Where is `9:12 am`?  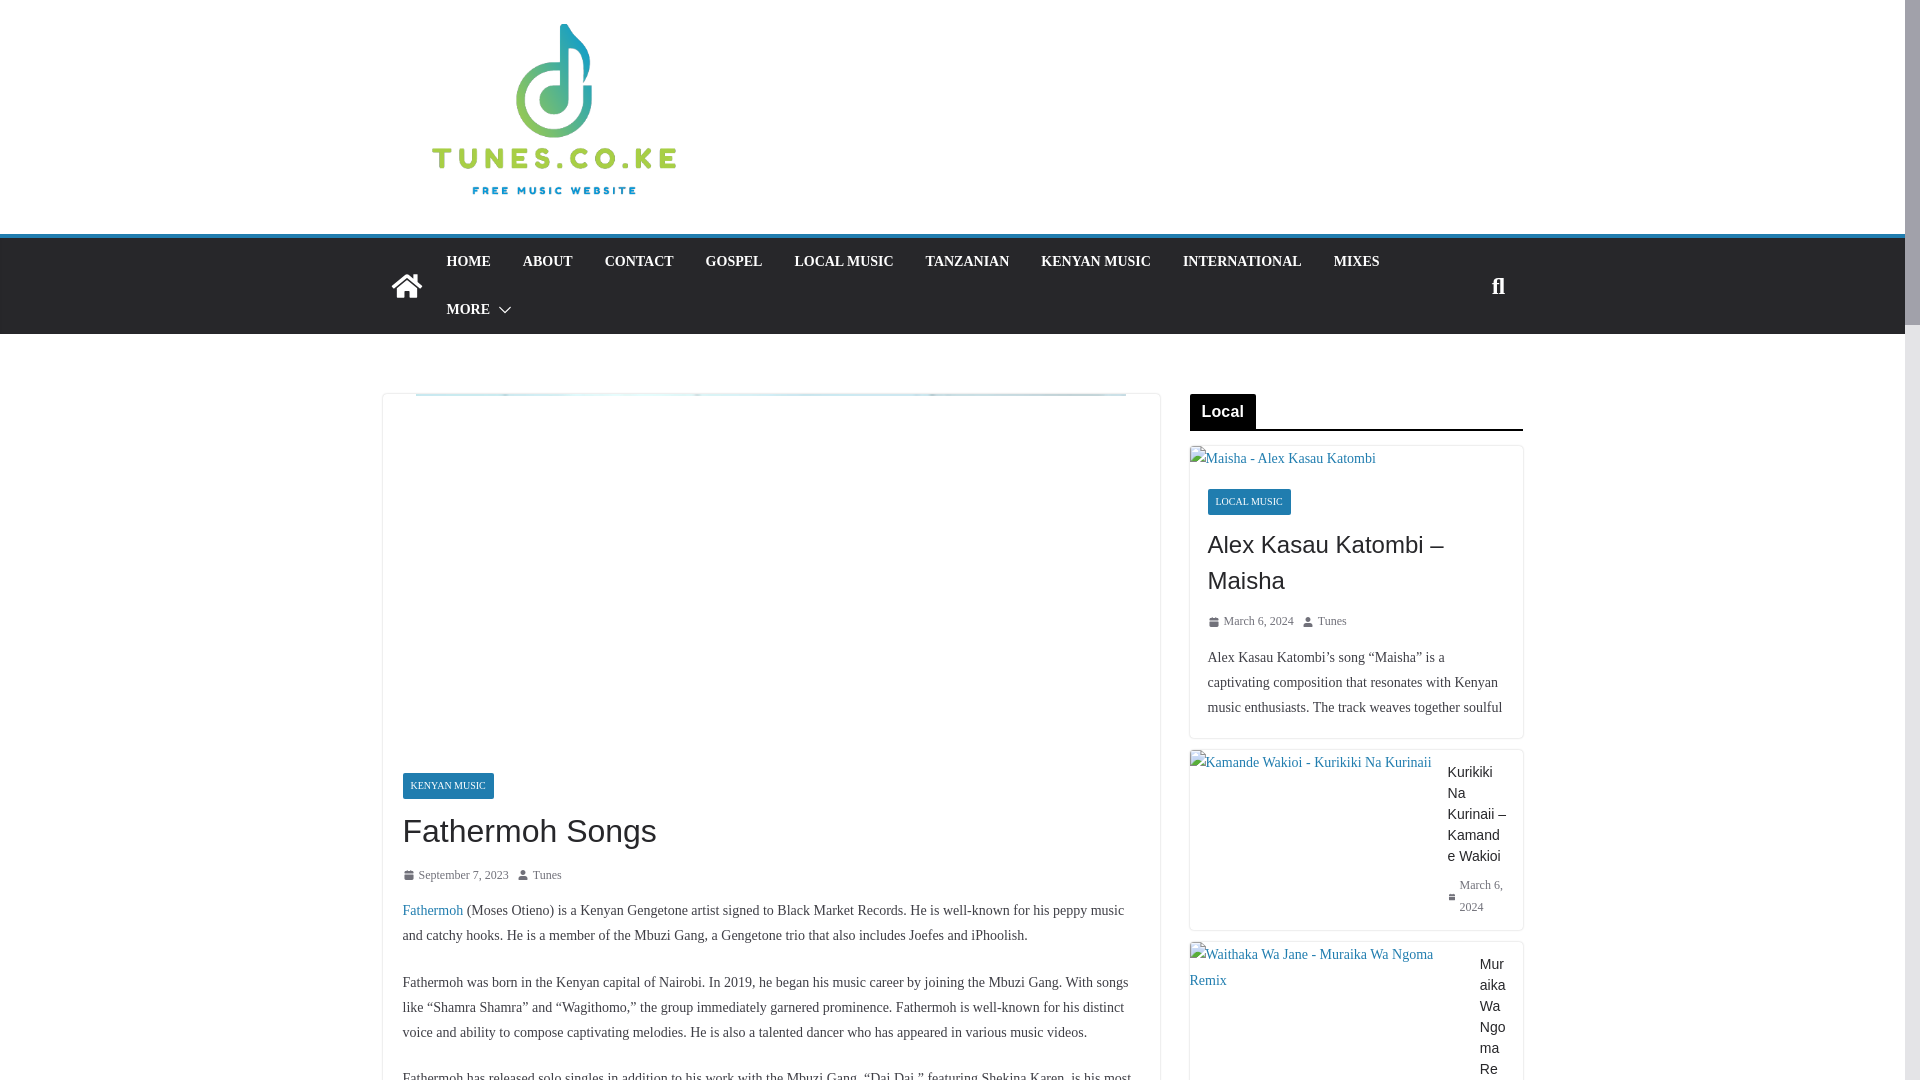 9:12 am is located at coordinates (454, 876).